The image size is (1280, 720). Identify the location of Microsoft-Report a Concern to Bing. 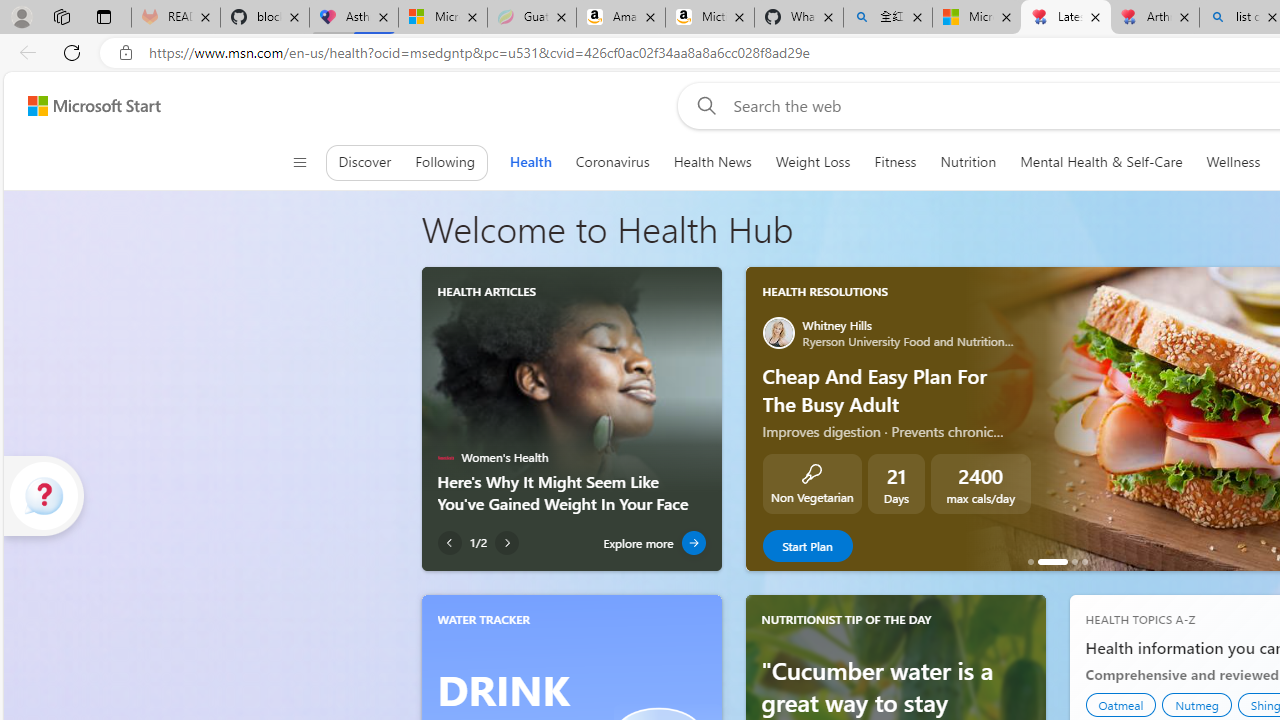
(443, 18).